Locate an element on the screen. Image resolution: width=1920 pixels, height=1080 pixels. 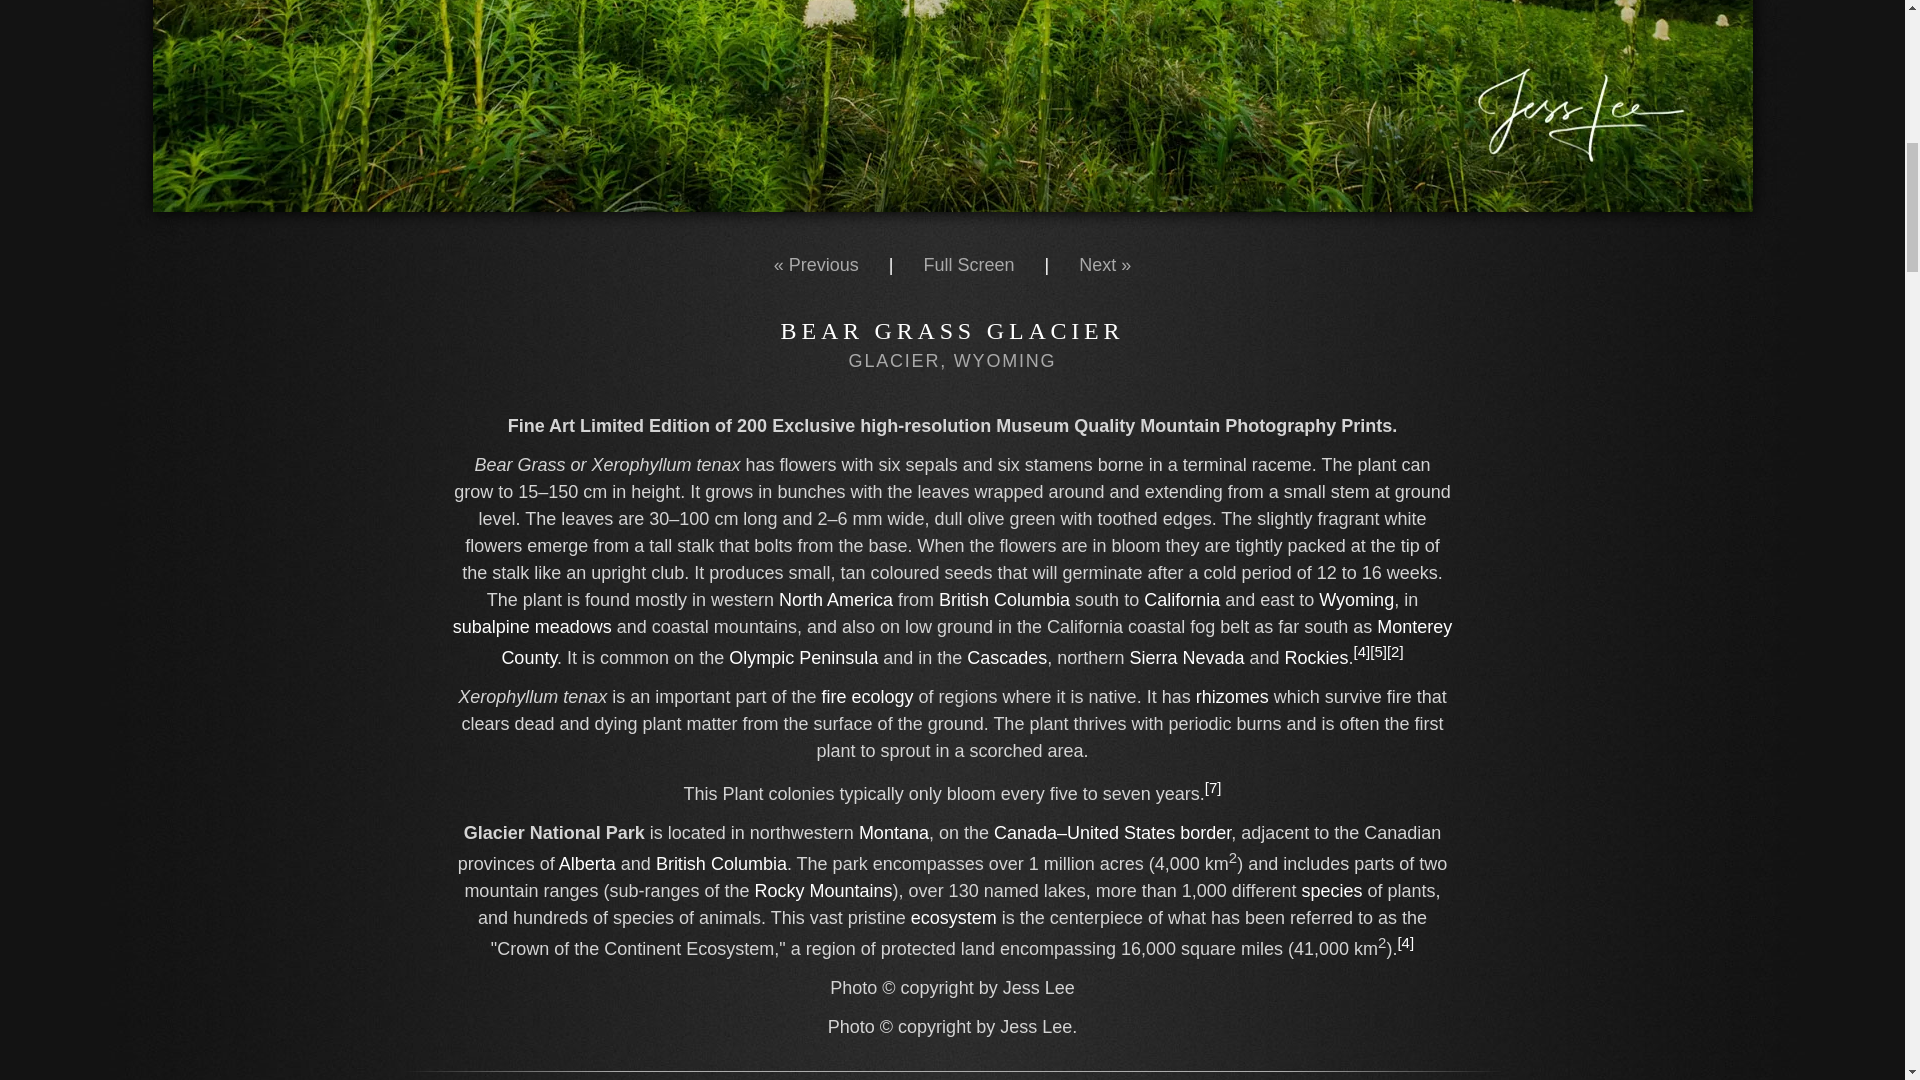
Rocky Mountains is located at coordinates (1316, 658).